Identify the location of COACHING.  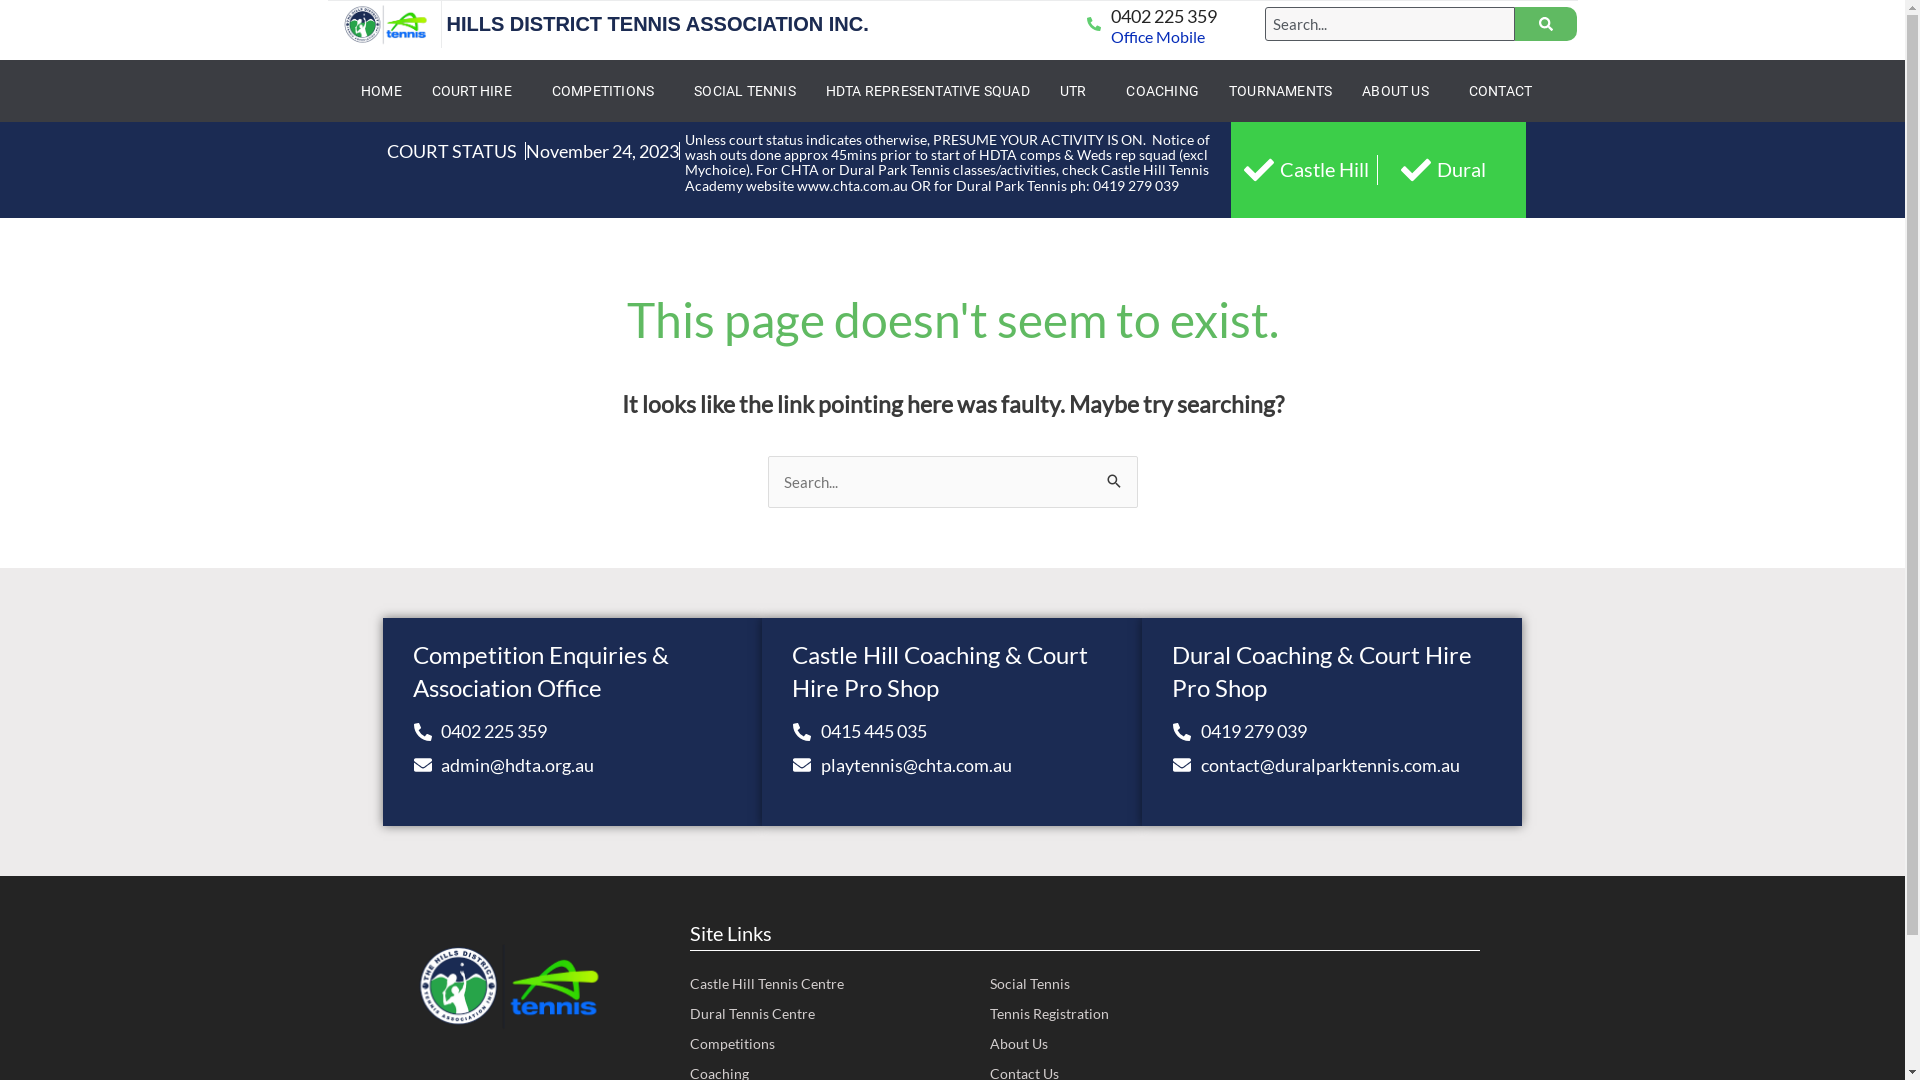
(1162, 91).